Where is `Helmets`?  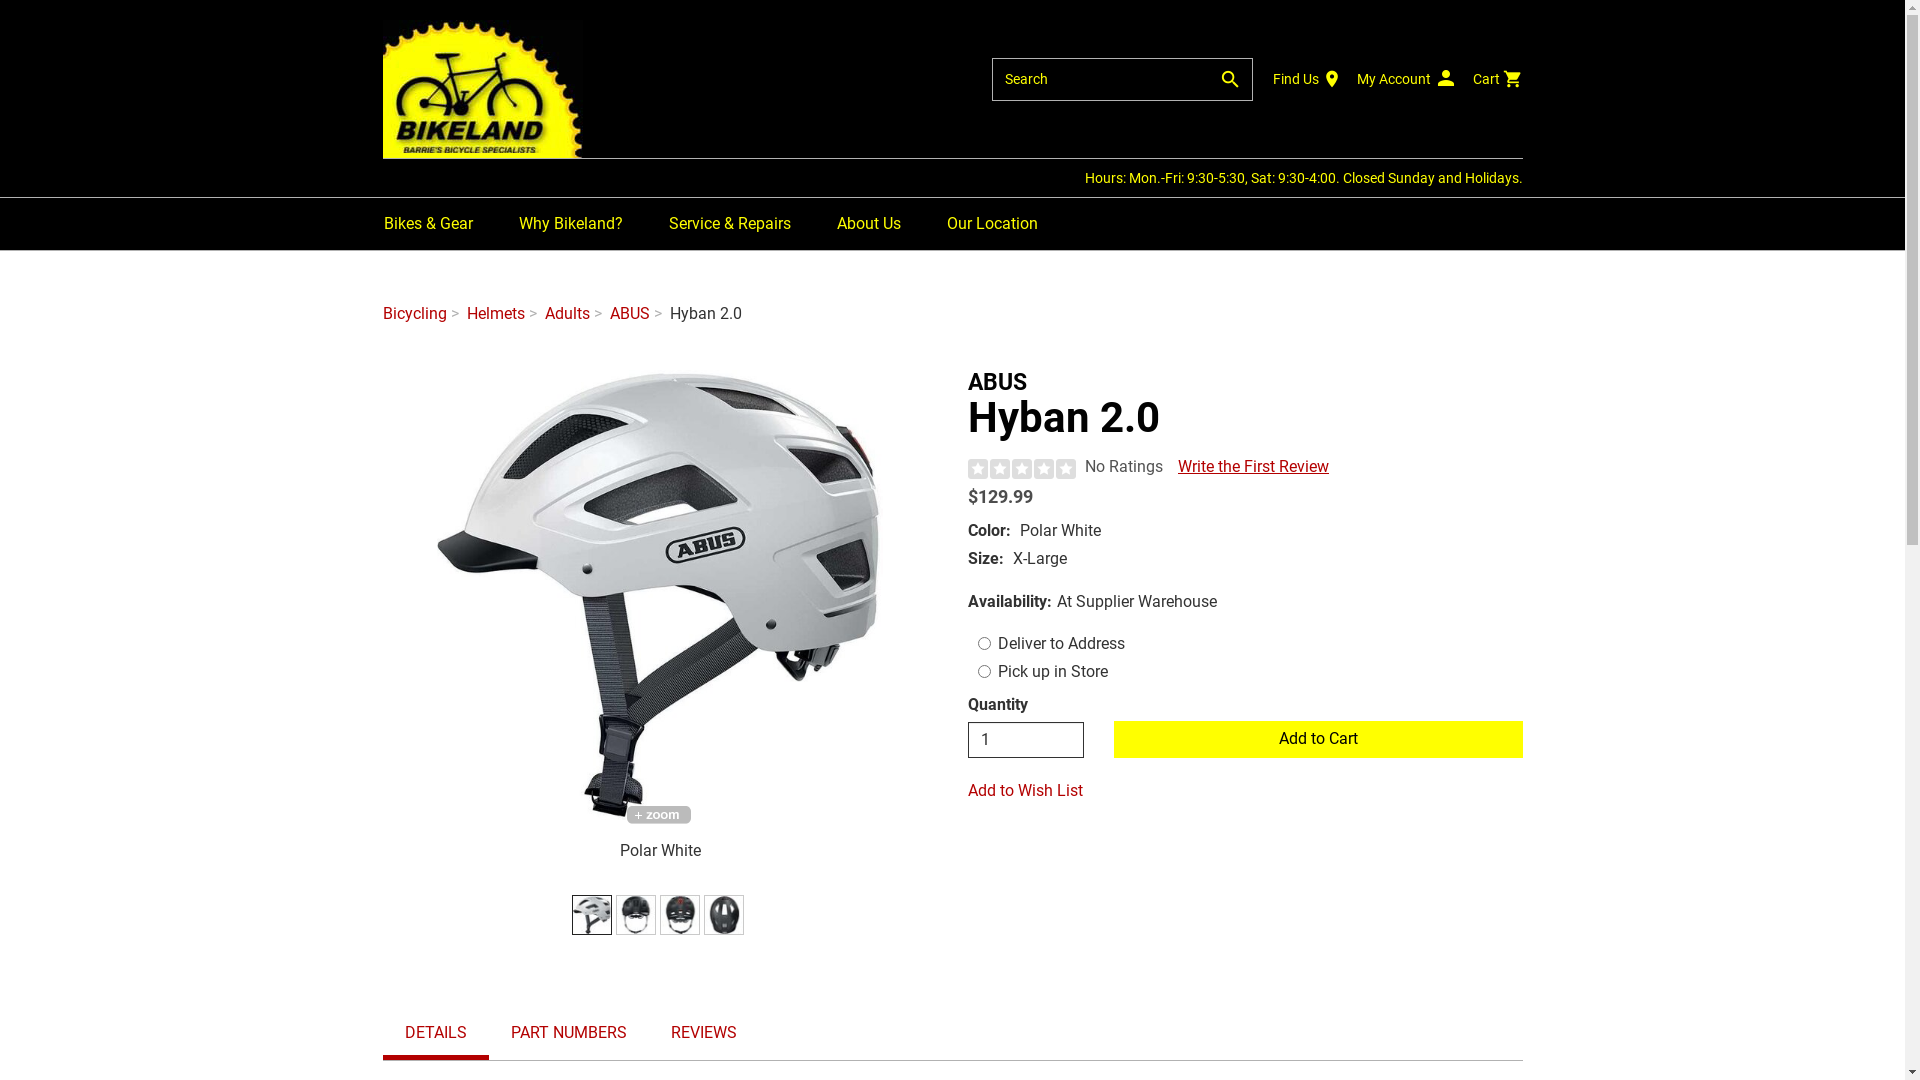 Helmets is located at coordinates (495, 314).